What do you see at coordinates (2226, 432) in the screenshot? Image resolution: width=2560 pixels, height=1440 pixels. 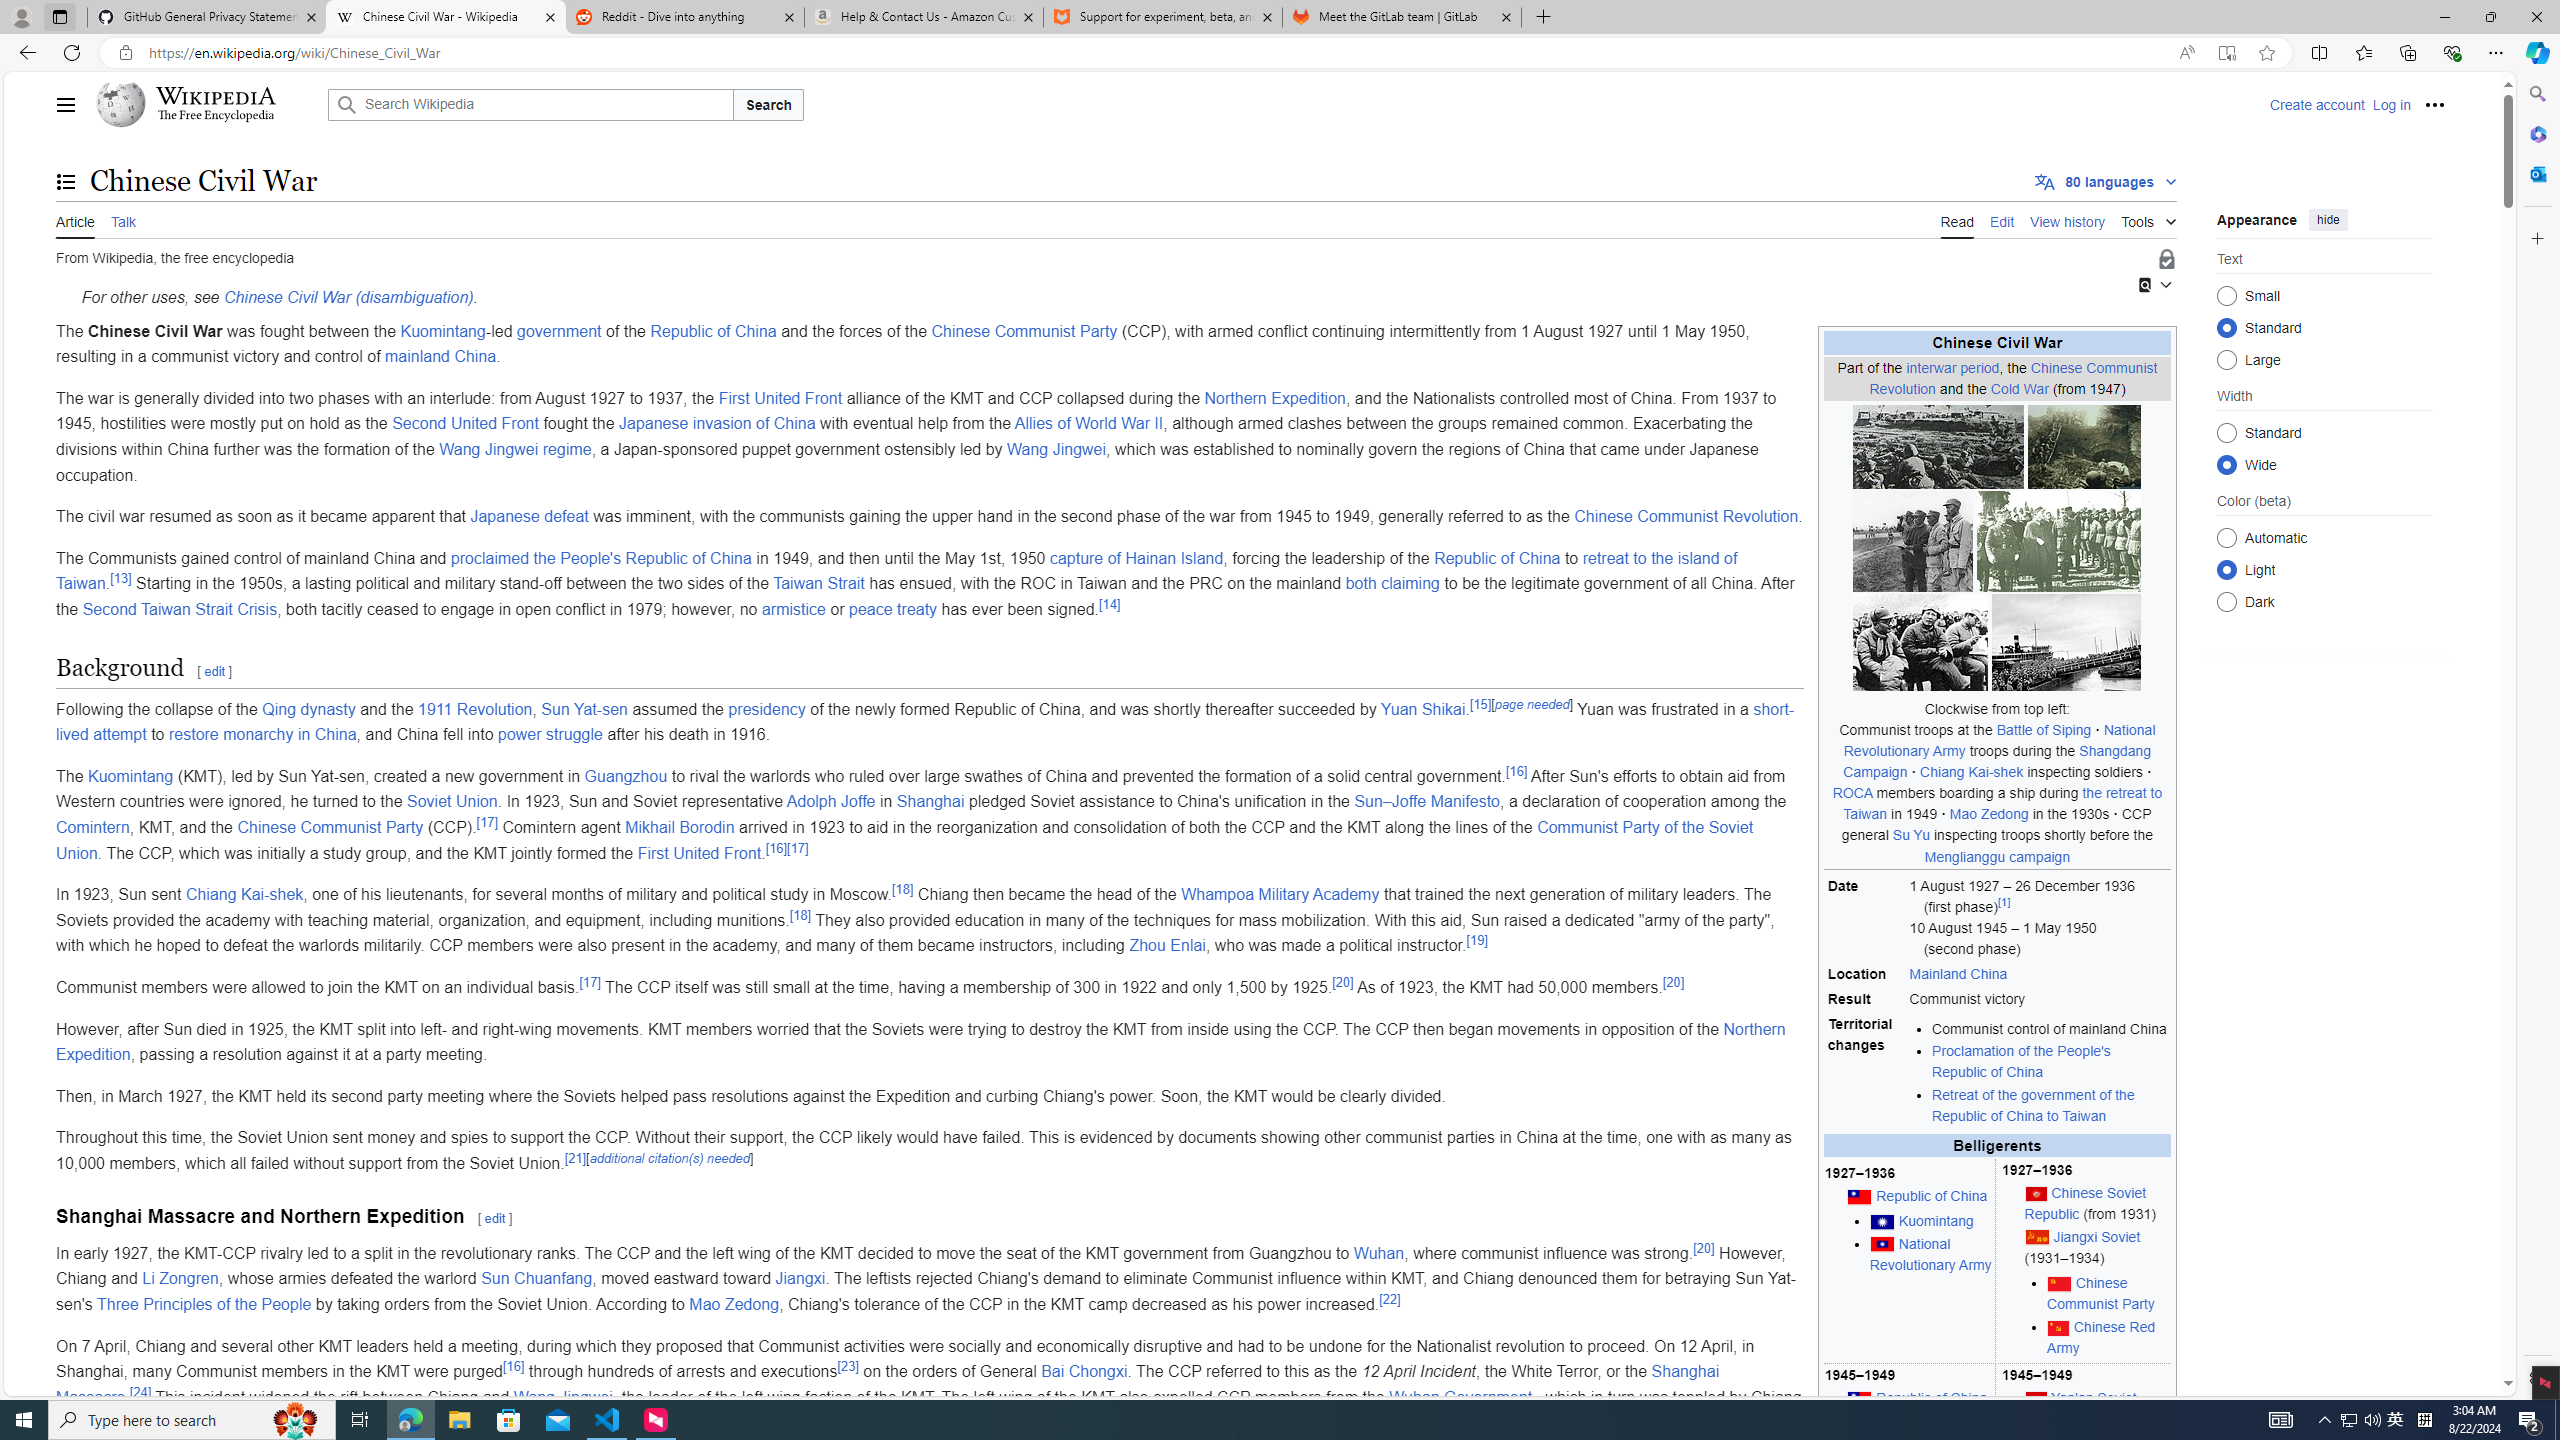 I see `Standard` at bounding box center [2226, 432].